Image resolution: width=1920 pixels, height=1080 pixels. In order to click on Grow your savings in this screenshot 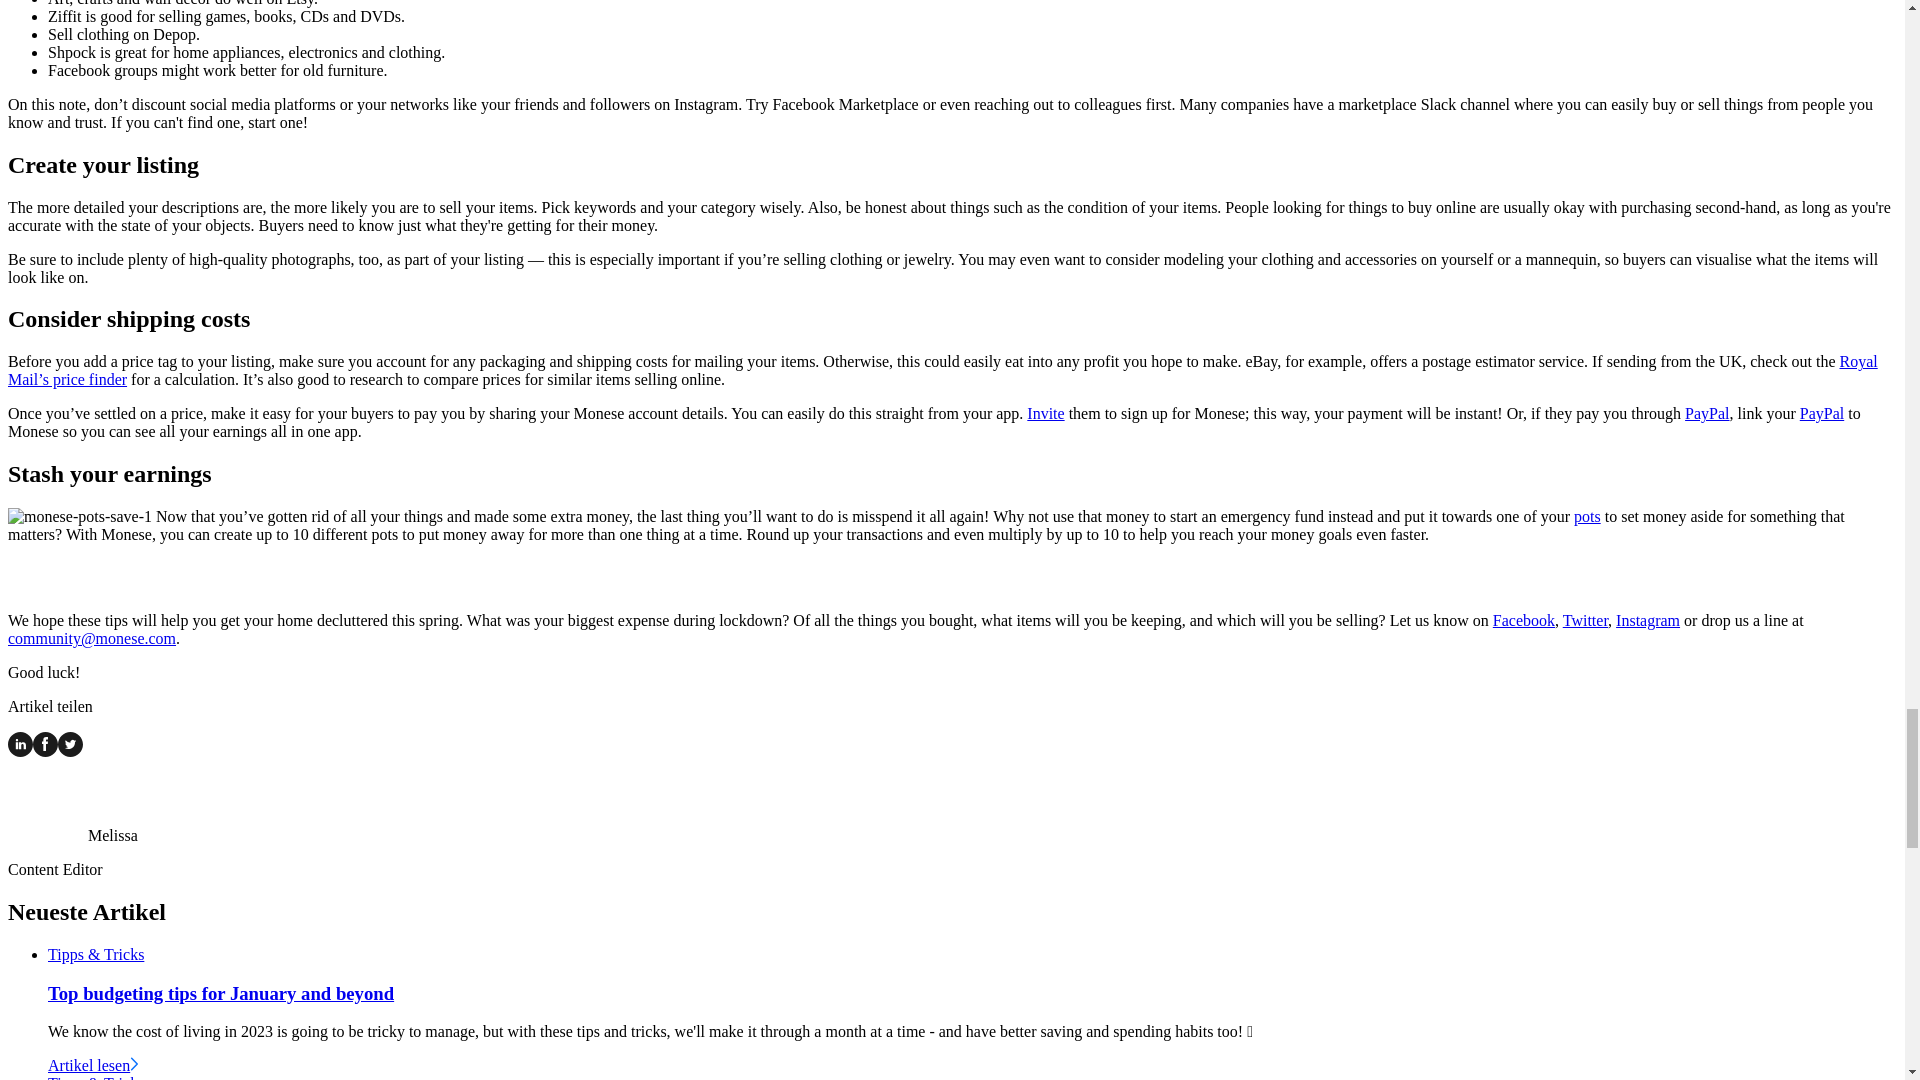, I will do `click(1588, 516)`.